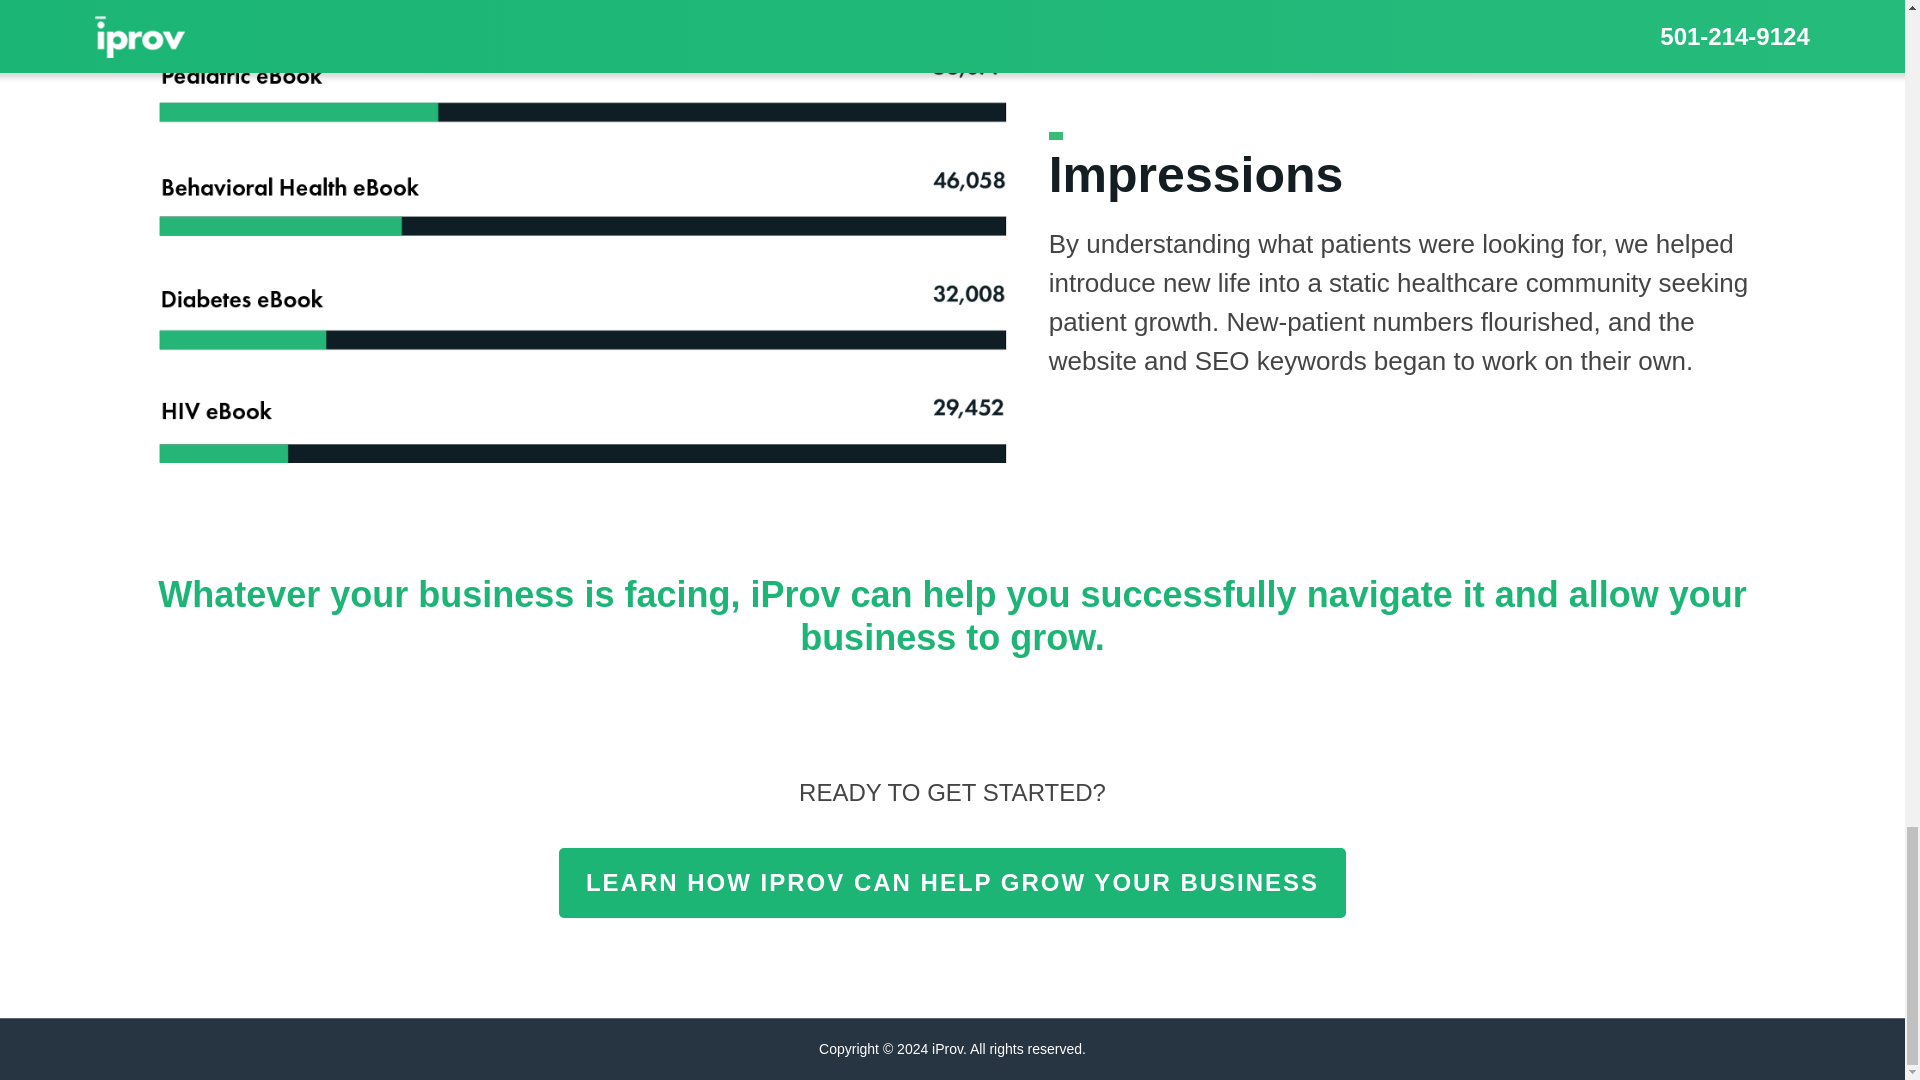  I want to click on LEARN HOW IPROV CAN HELP GROW YOUR BUSINESS, so click(952, 882).